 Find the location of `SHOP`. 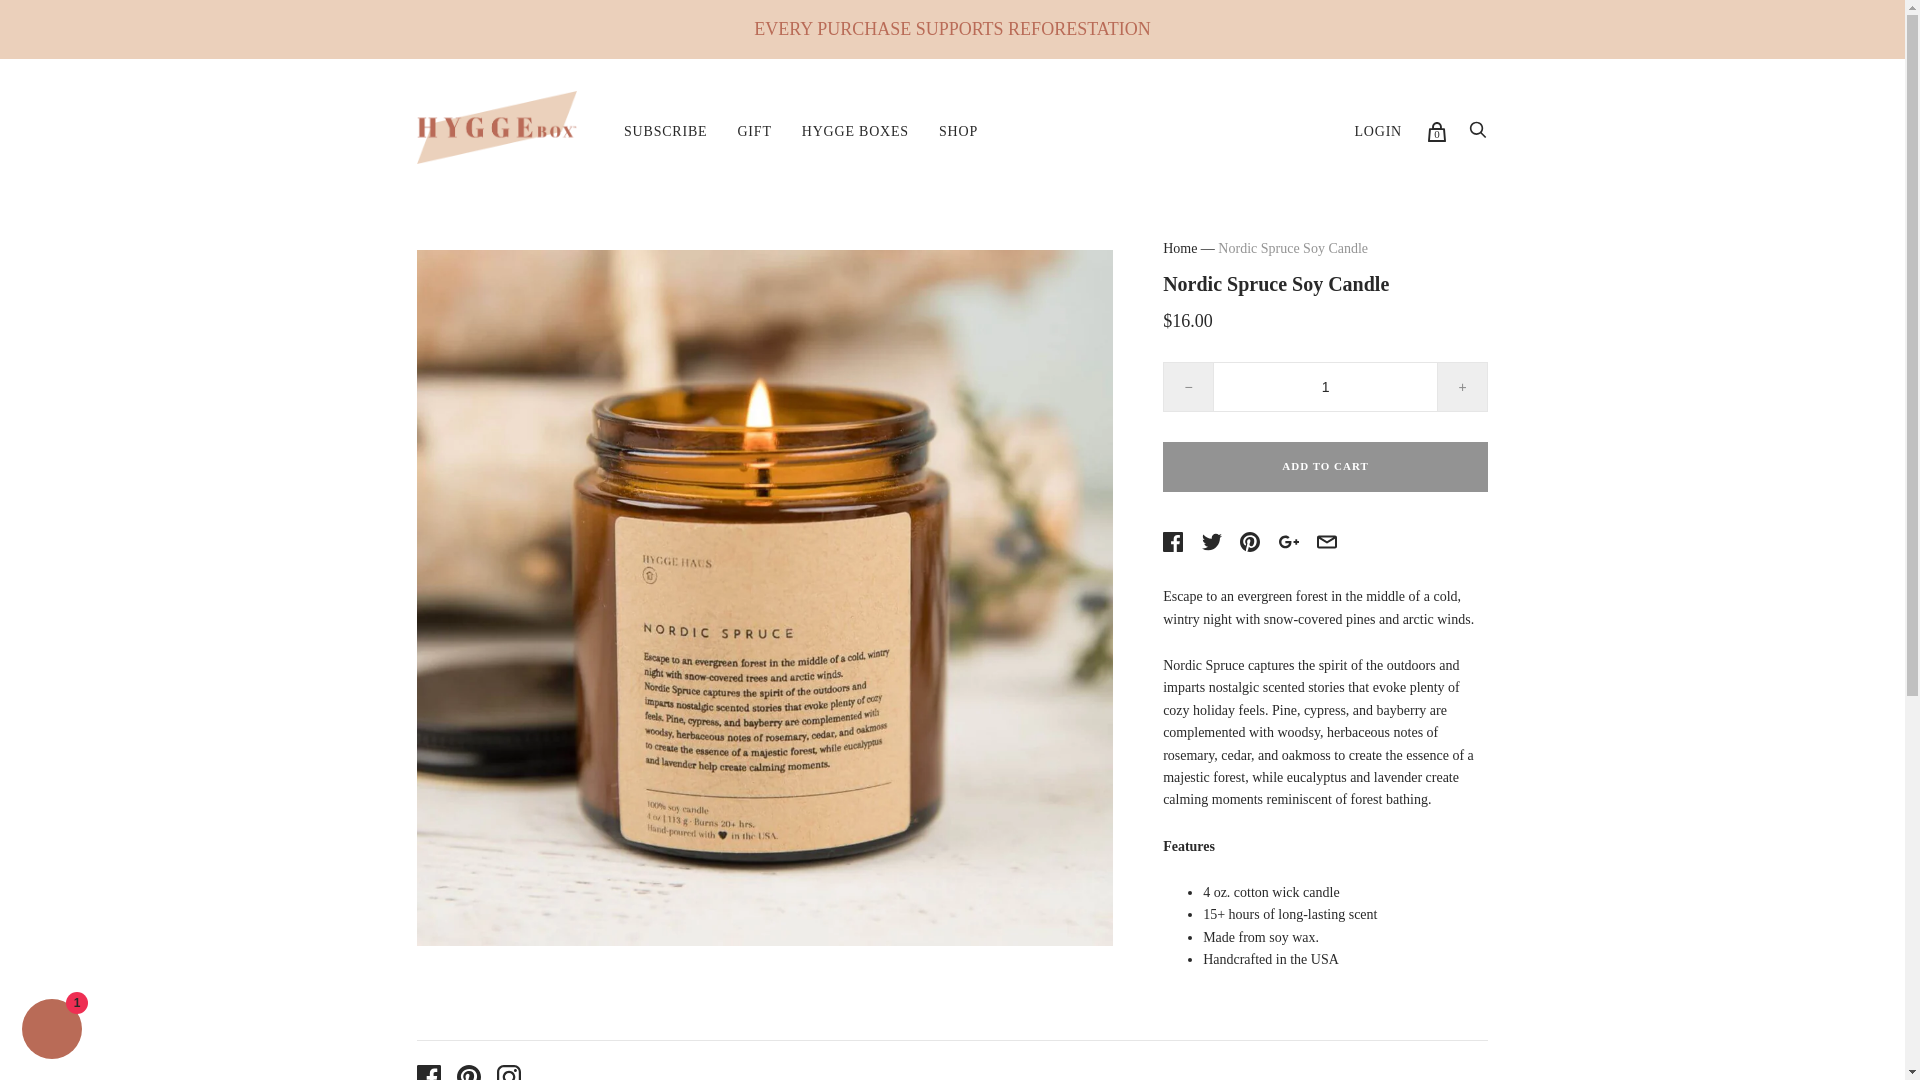

SHOP is located at coordinates (958, 132).